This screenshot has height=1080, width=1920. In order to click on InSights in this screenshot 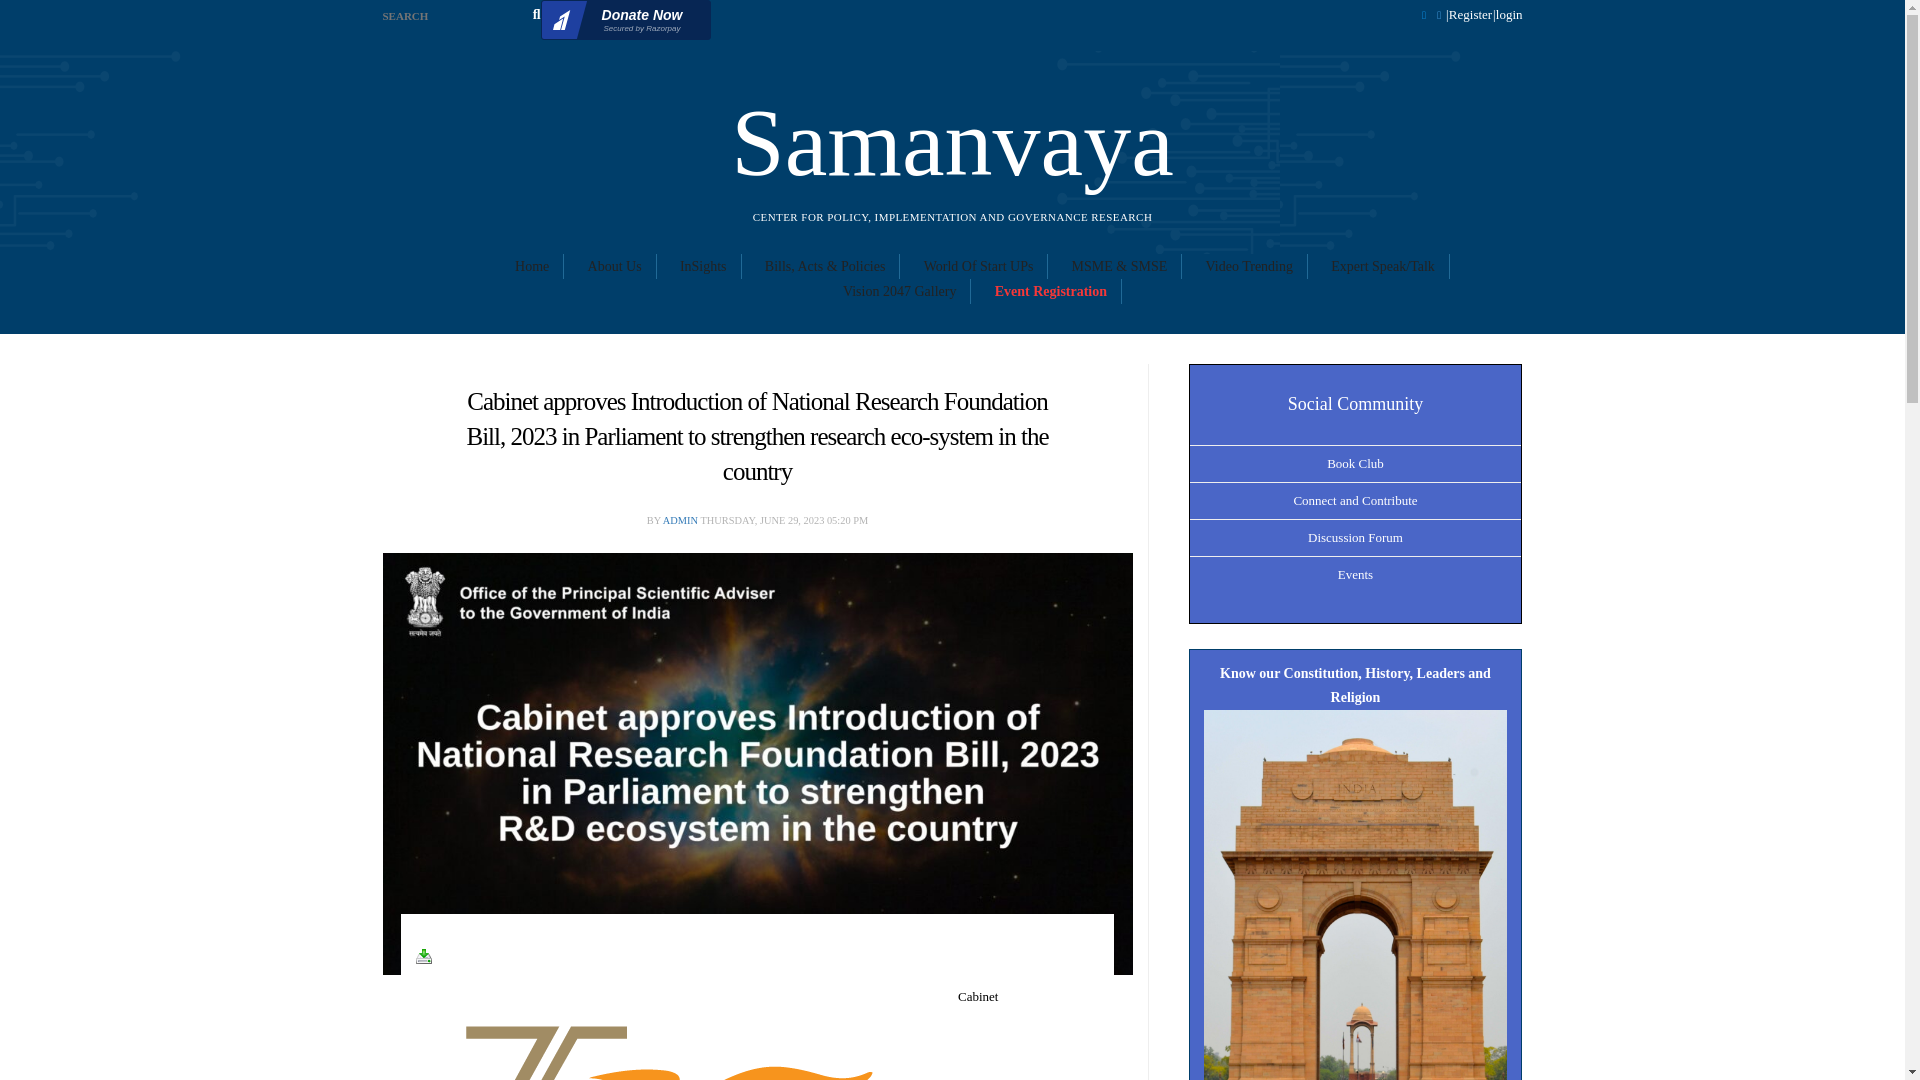, I will do `click(1508, 14)`.